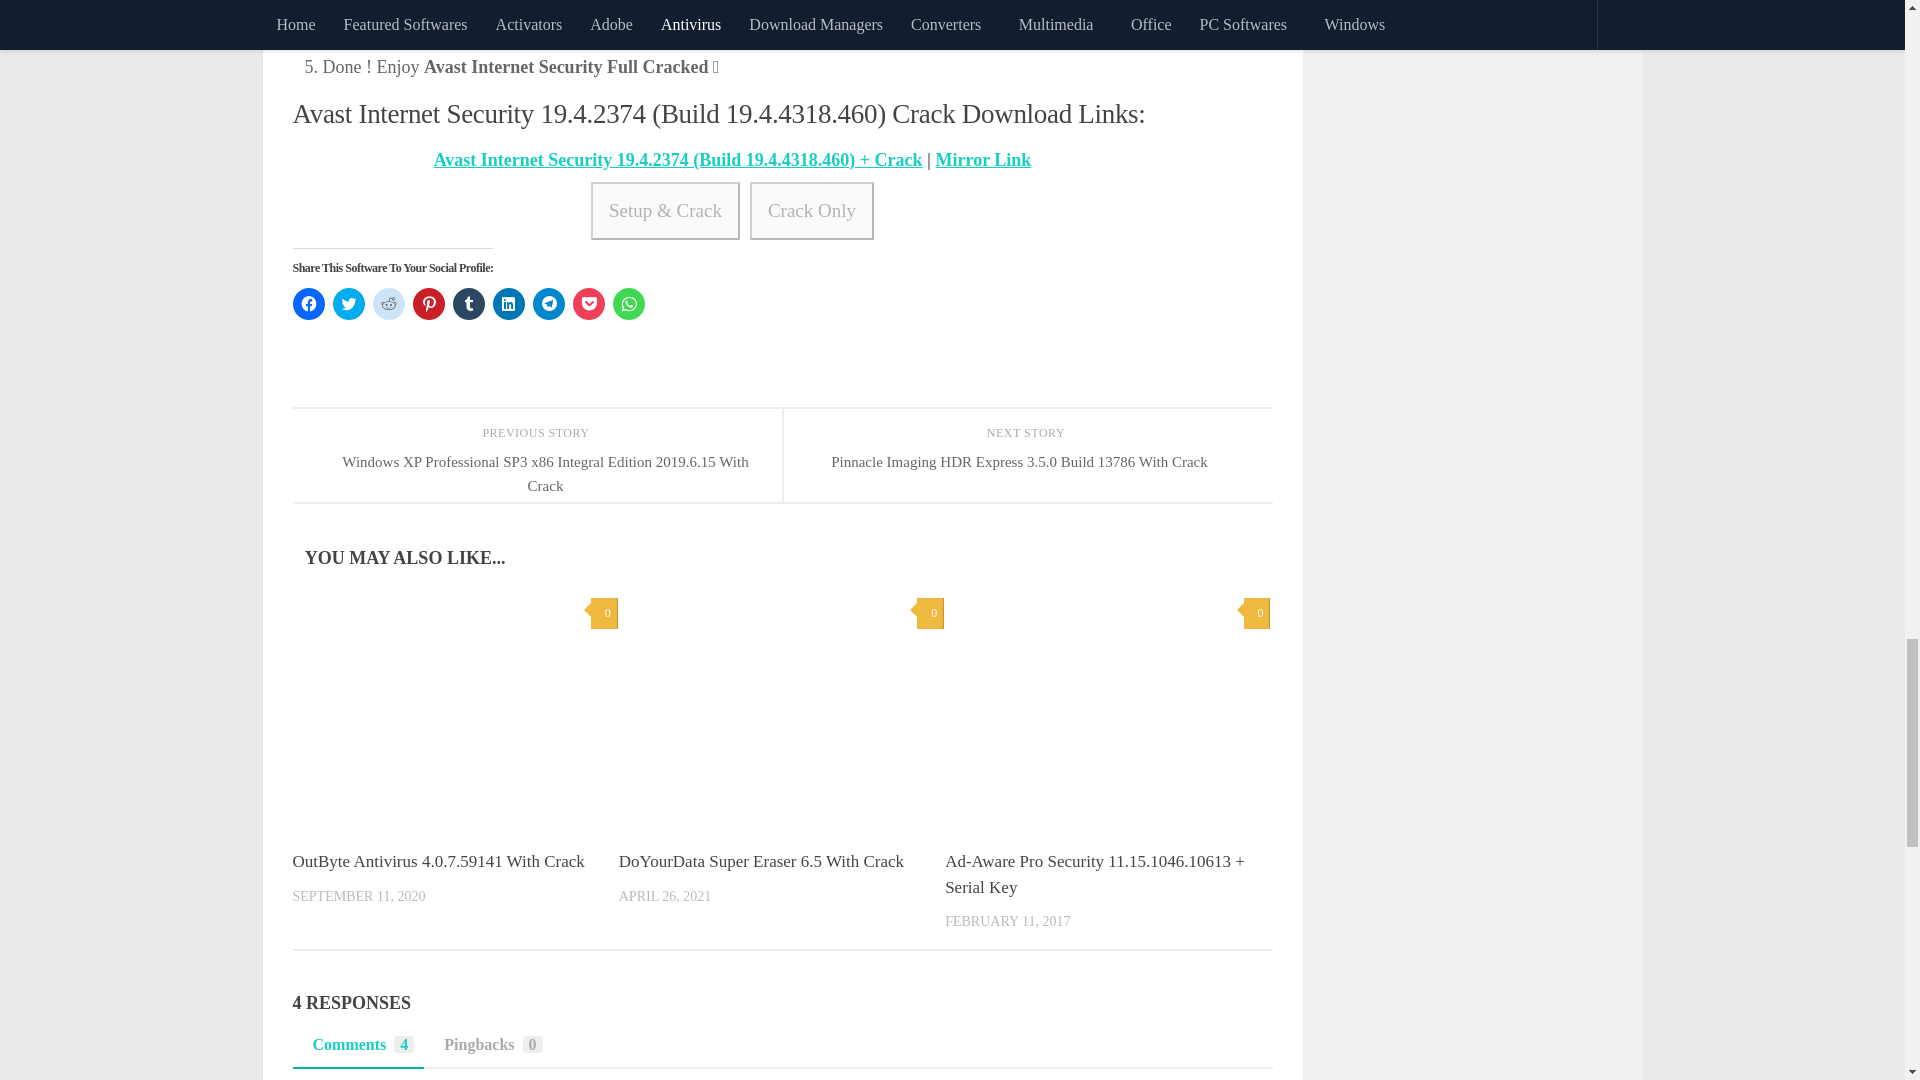 Image resolution: width=1920 pixels, height=1080 pixels. What do you see at coordinates (308, 304) in the screenshot?
I see `Click to share on Facebook` at bounding box center [308, 304].